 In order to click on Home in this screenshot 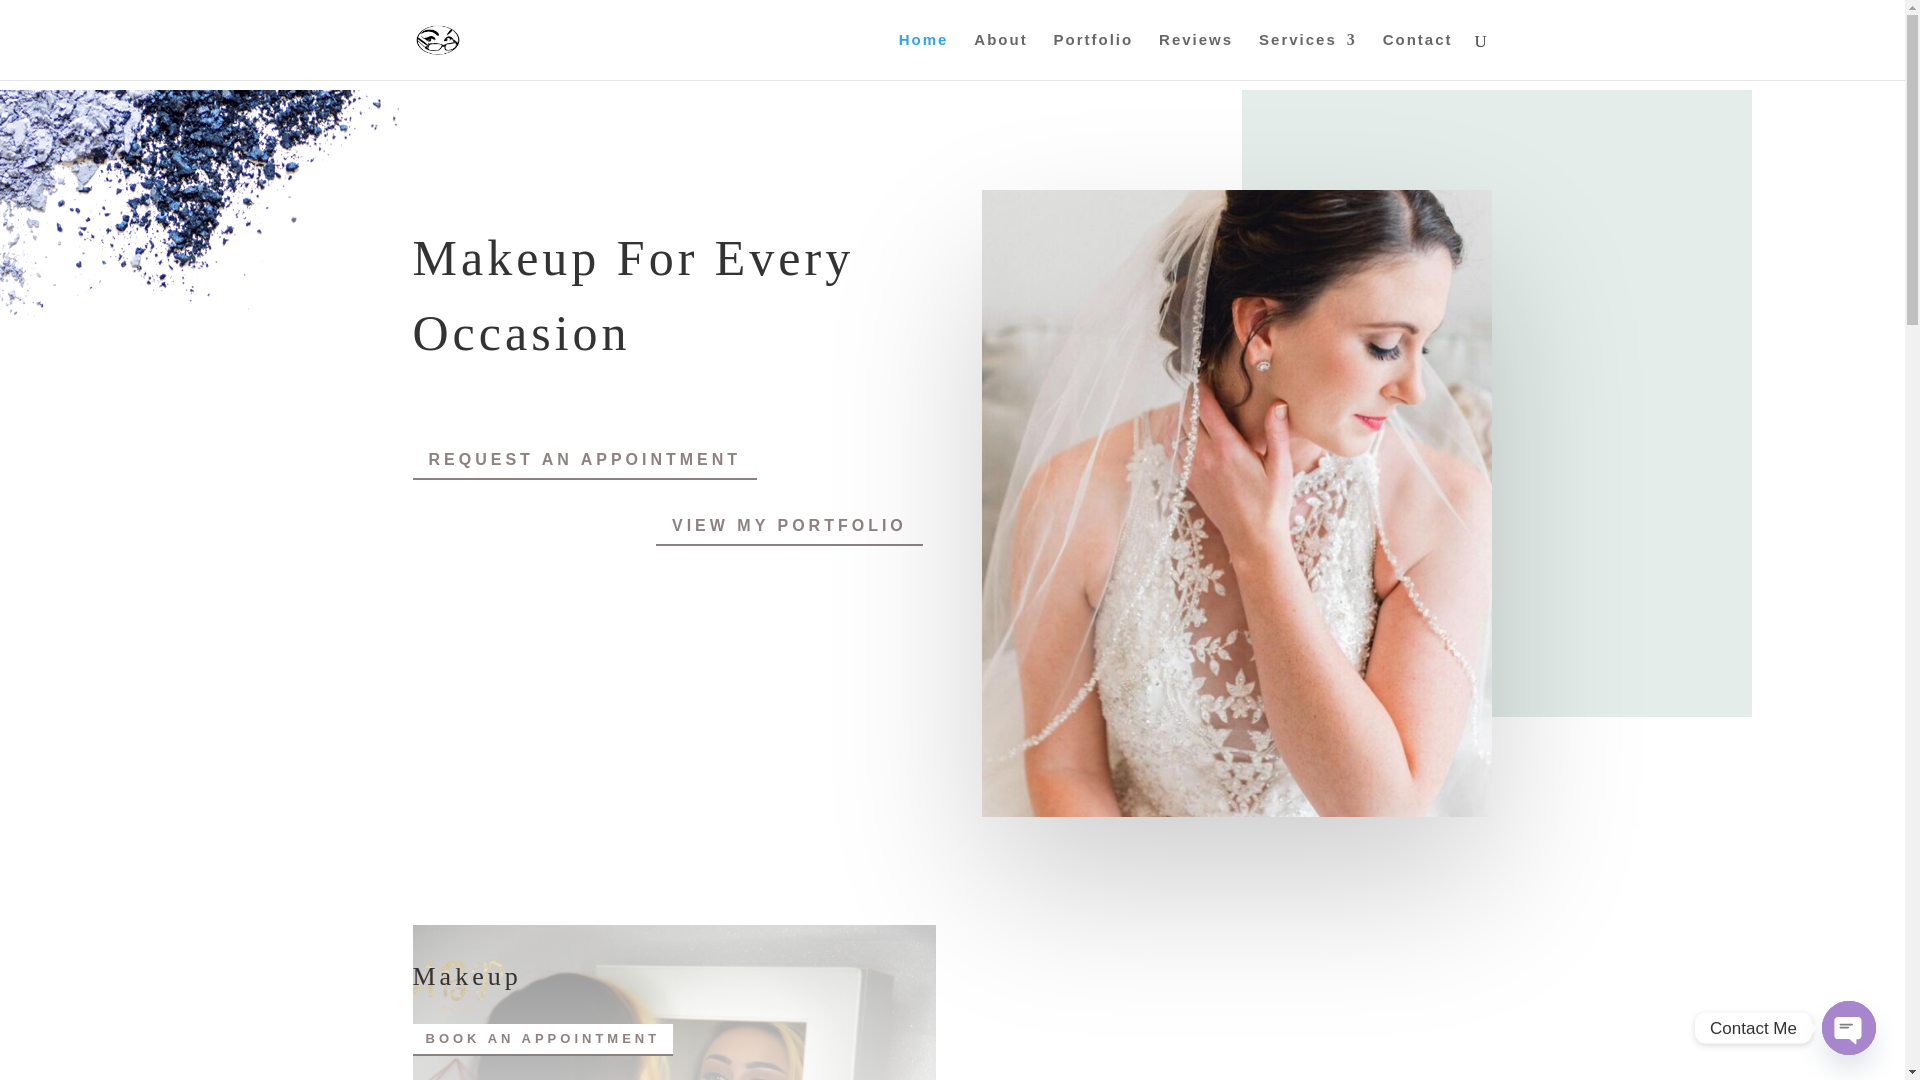, I will do `click(923, 56)`.